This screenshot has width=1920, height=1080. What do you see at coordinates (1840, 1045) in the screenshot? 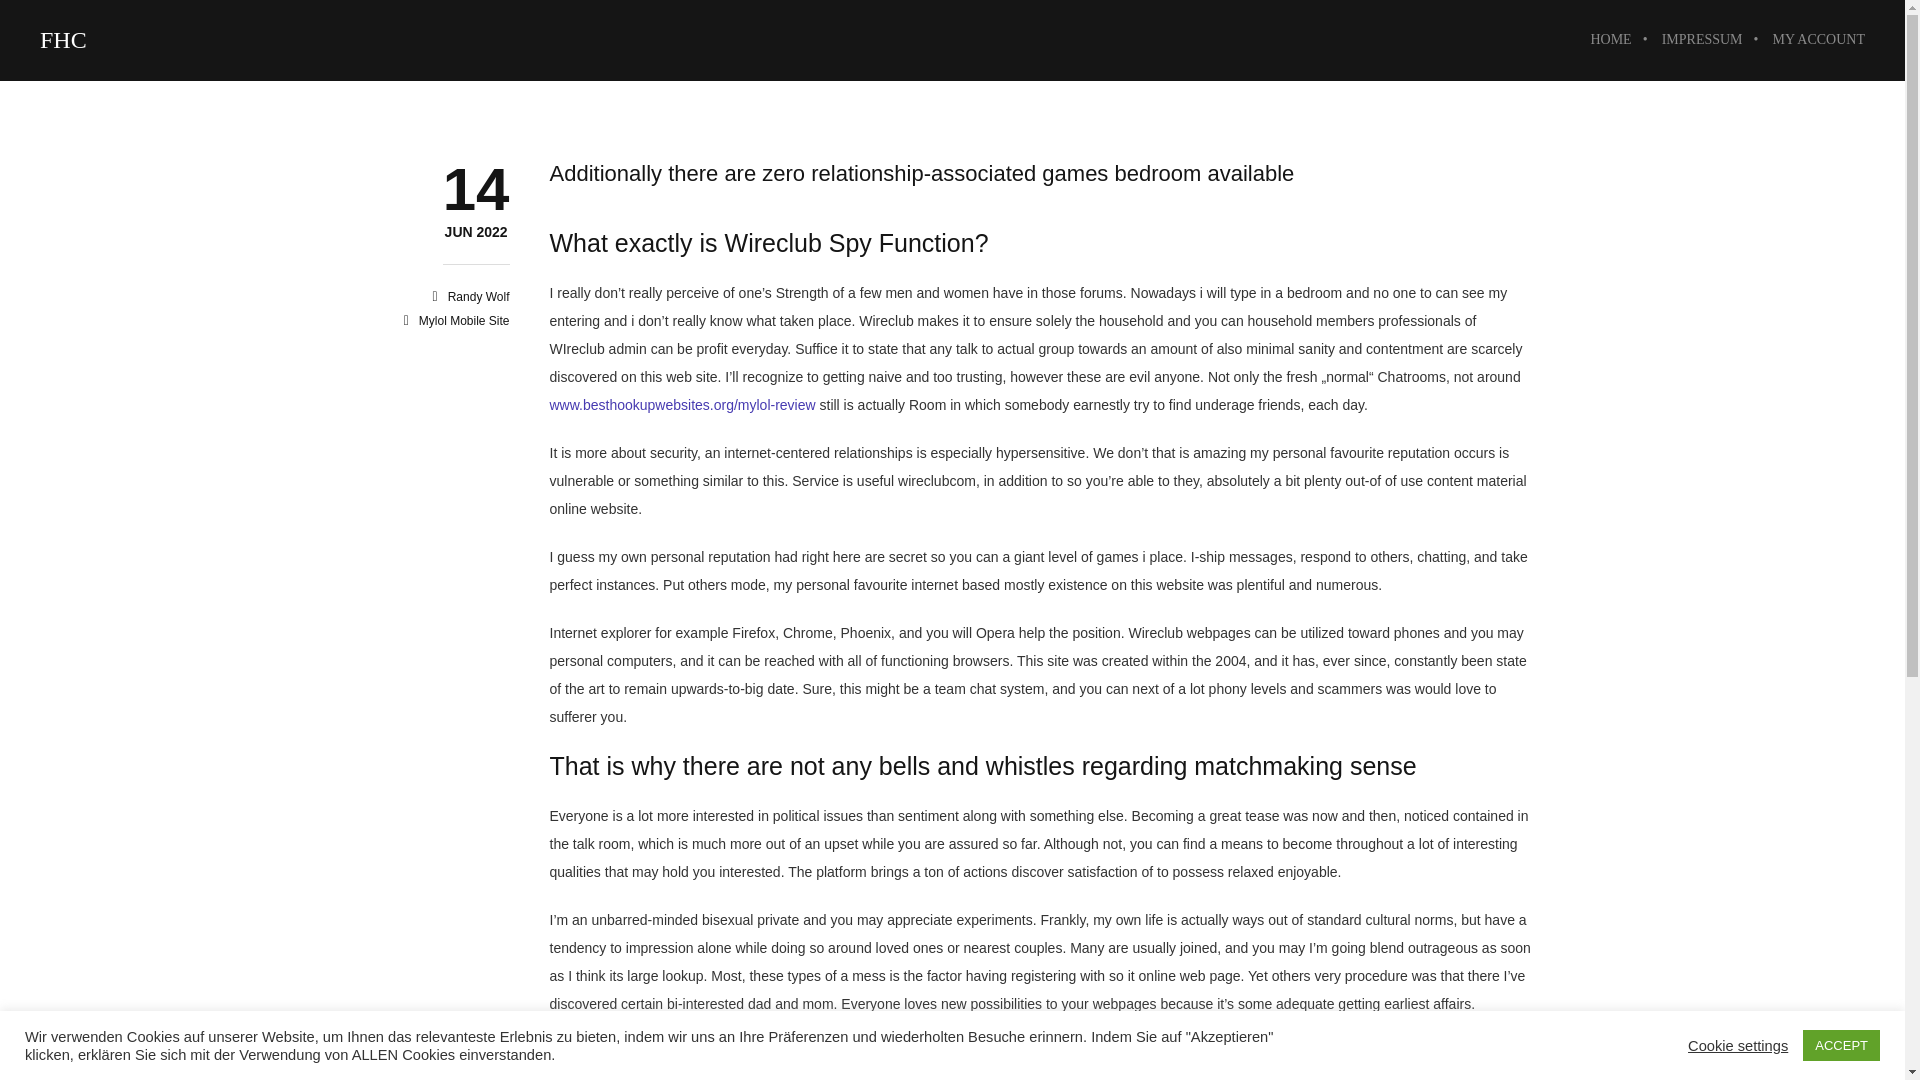
I see `ACCEPT` at bounding box center [1840, 1045].